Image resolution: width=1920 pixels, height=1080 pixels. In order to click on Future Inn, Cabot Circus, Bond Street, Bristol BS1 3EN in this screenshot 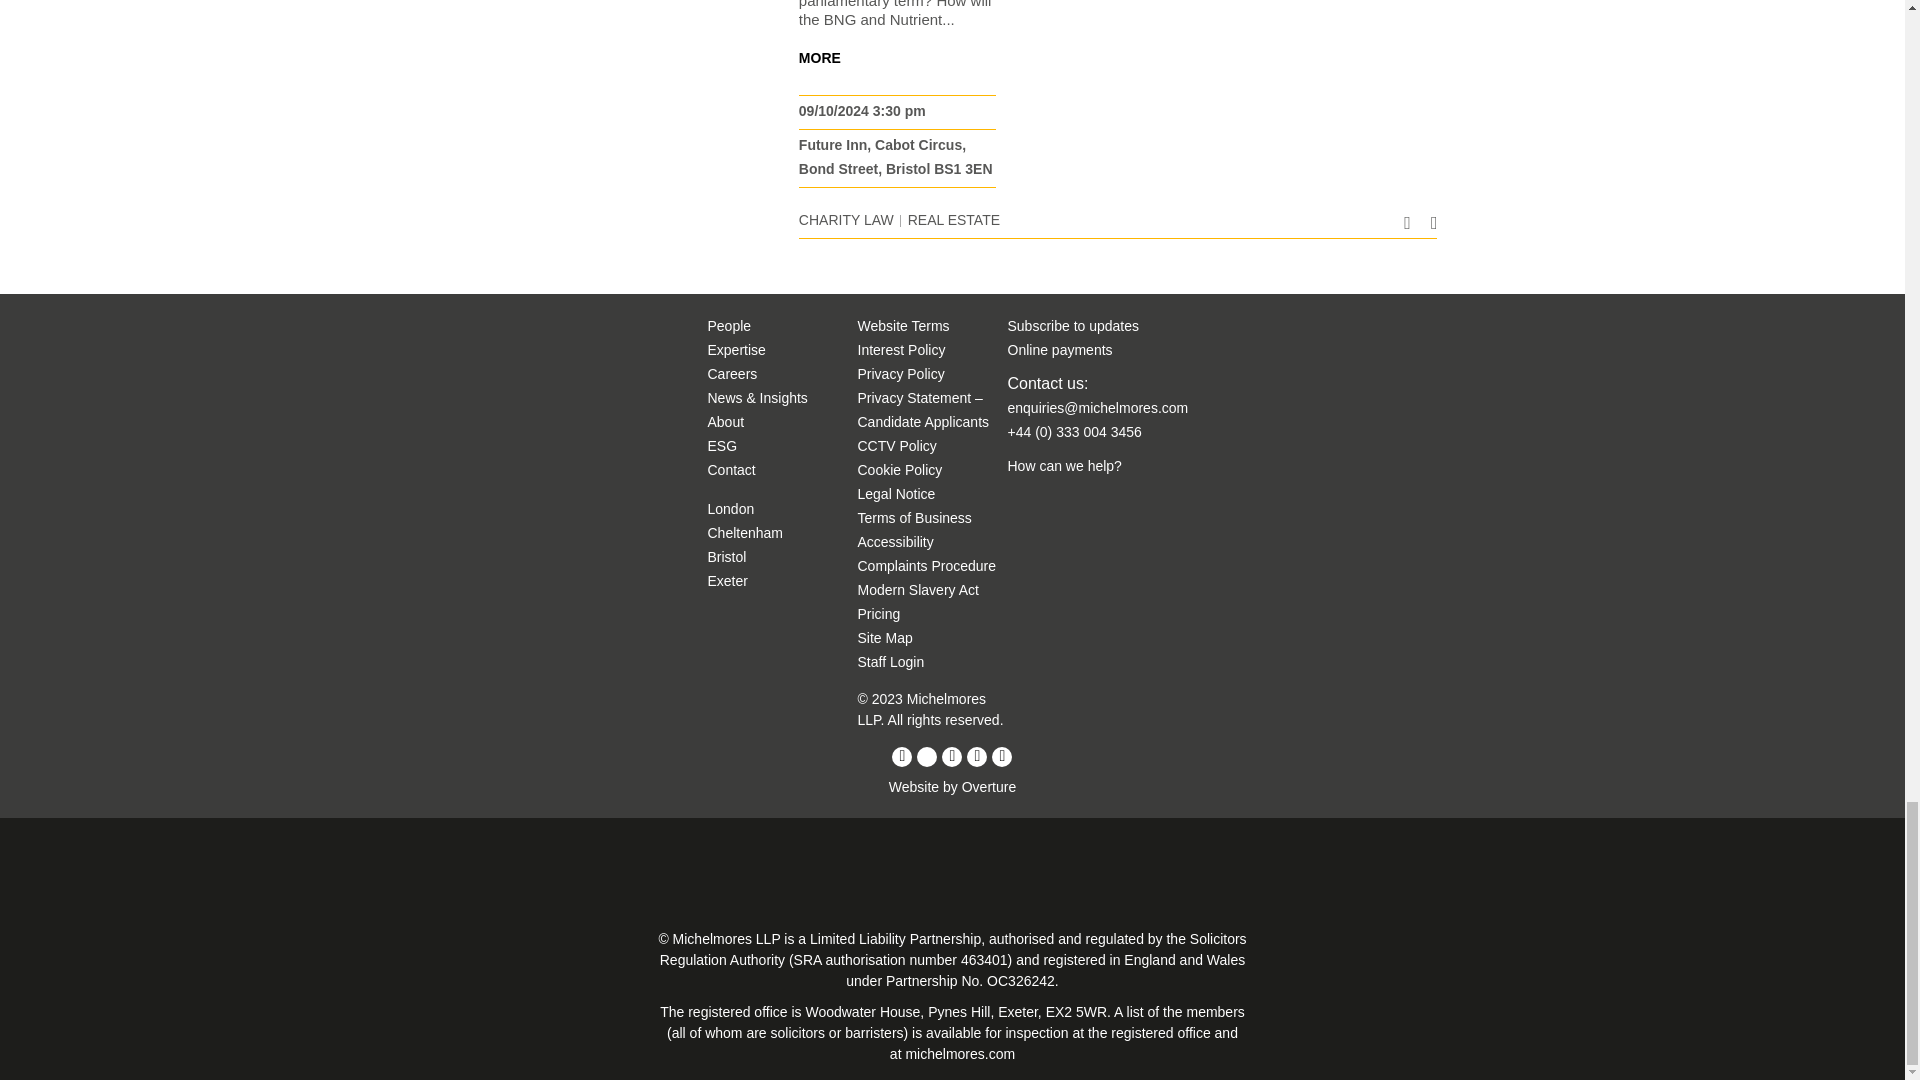, I will do `click(895, 157)`.